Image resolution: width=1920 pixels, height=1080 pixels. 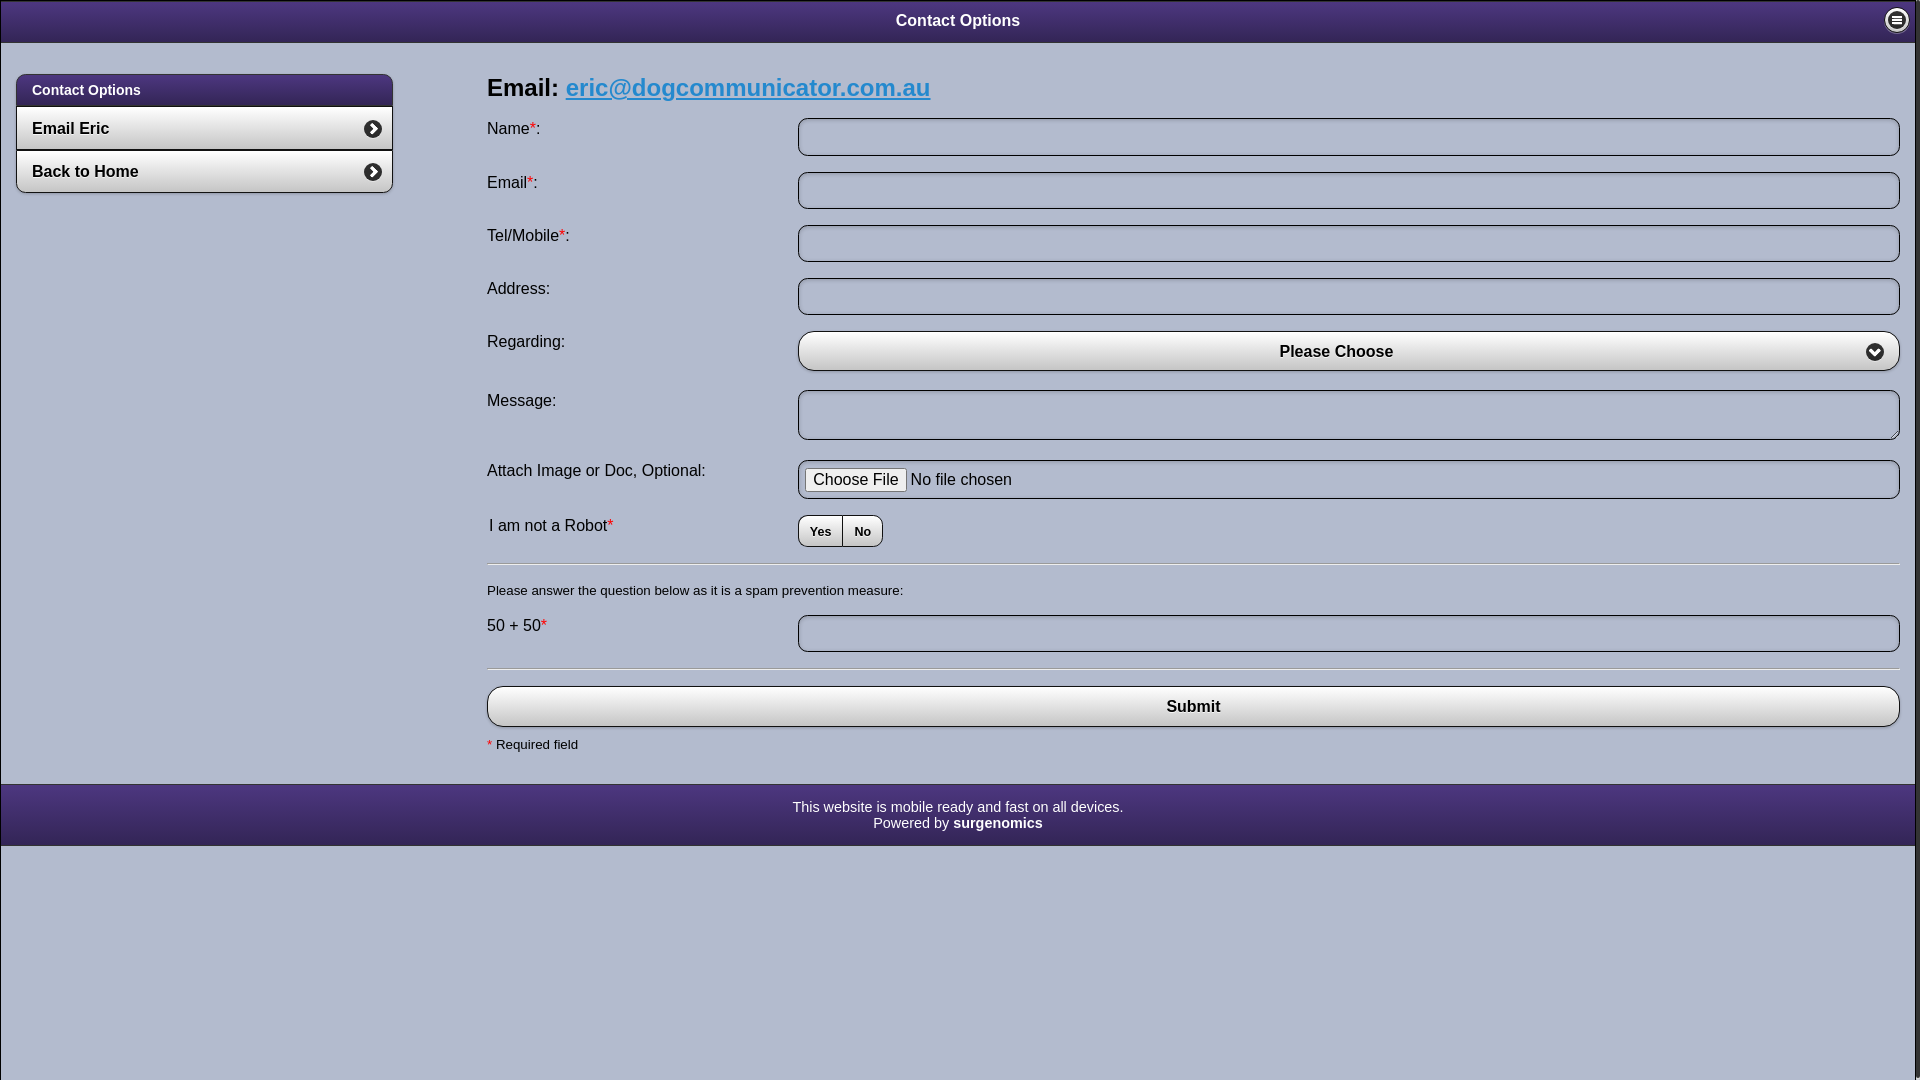 What do you see at coordinates (1194, 706) in the screenshot?
I see `Submit` at bounding box center [1194, 706].